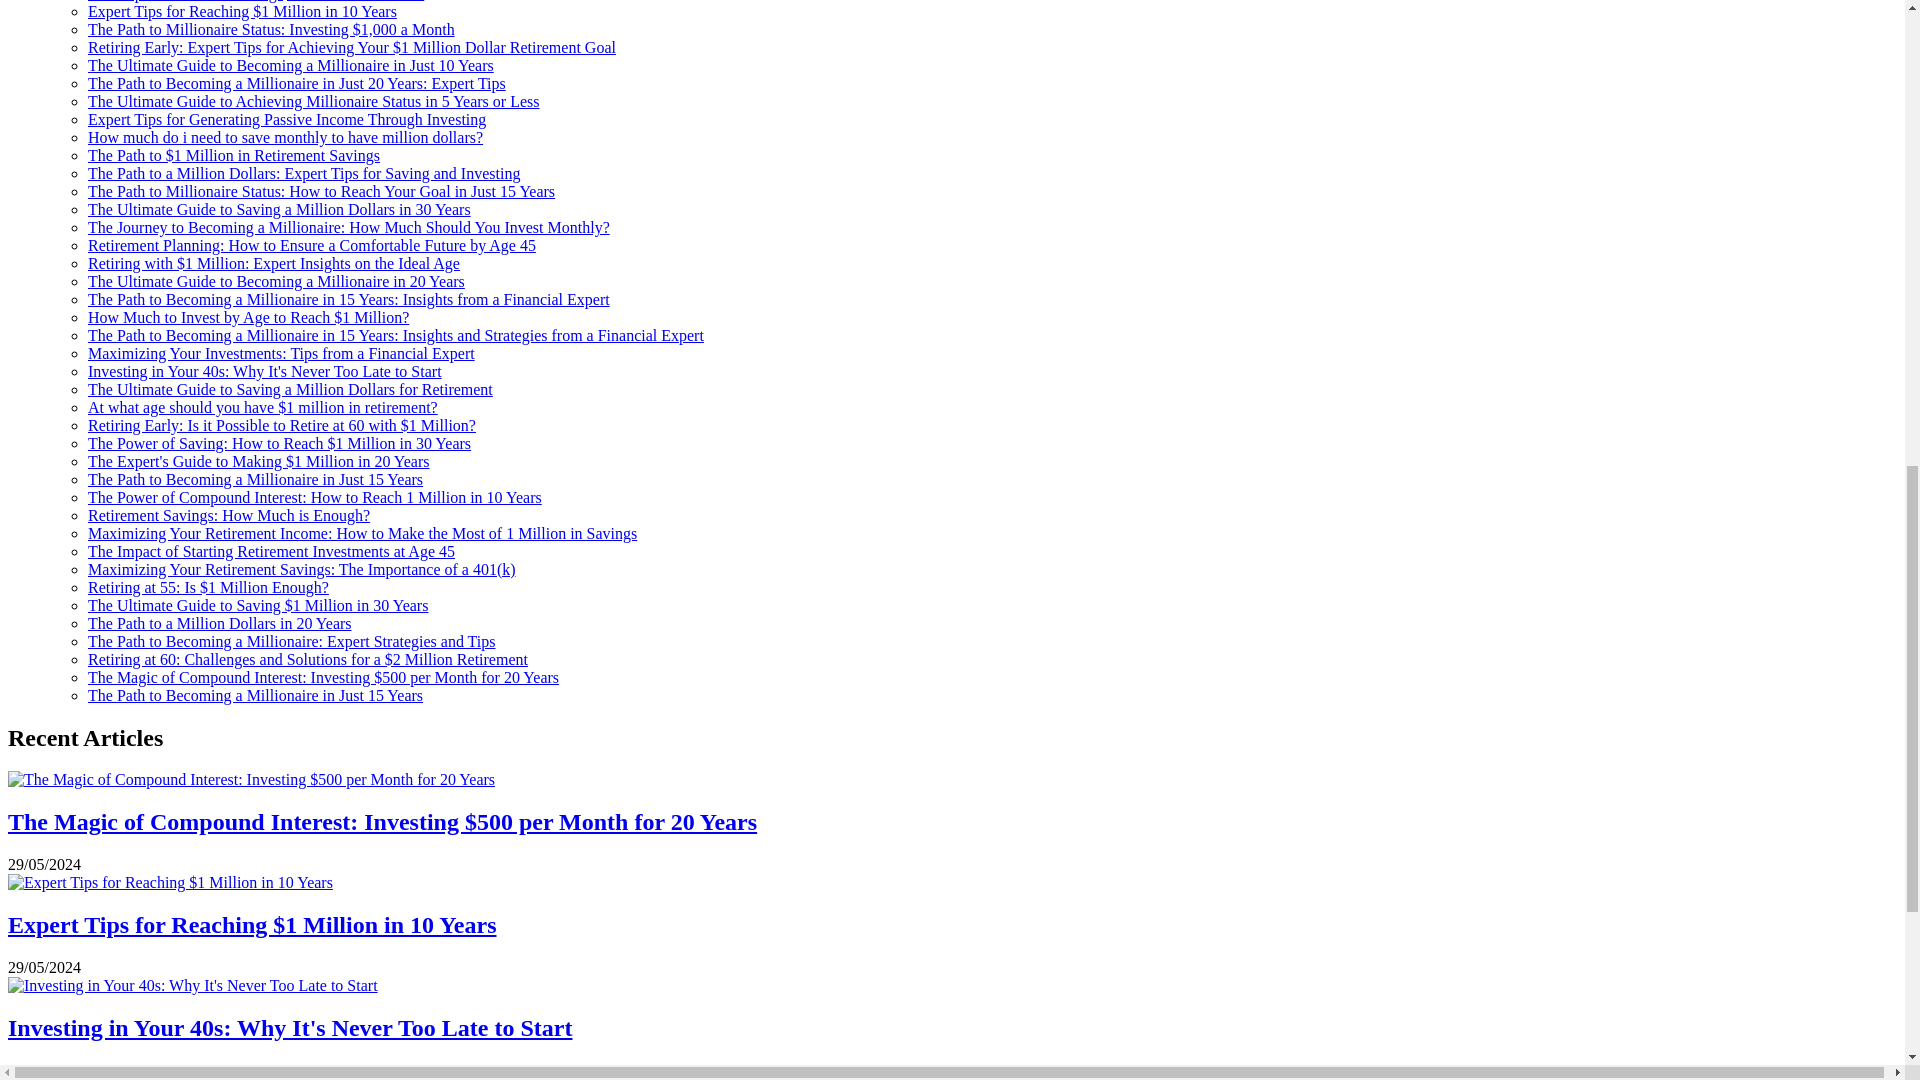 The height and width of the screenshot is (1080, 1920). Describe the element at coordinates (229, 514) in the screenshot. I see `Retirement Savings: How Much is Enough?` at that location.